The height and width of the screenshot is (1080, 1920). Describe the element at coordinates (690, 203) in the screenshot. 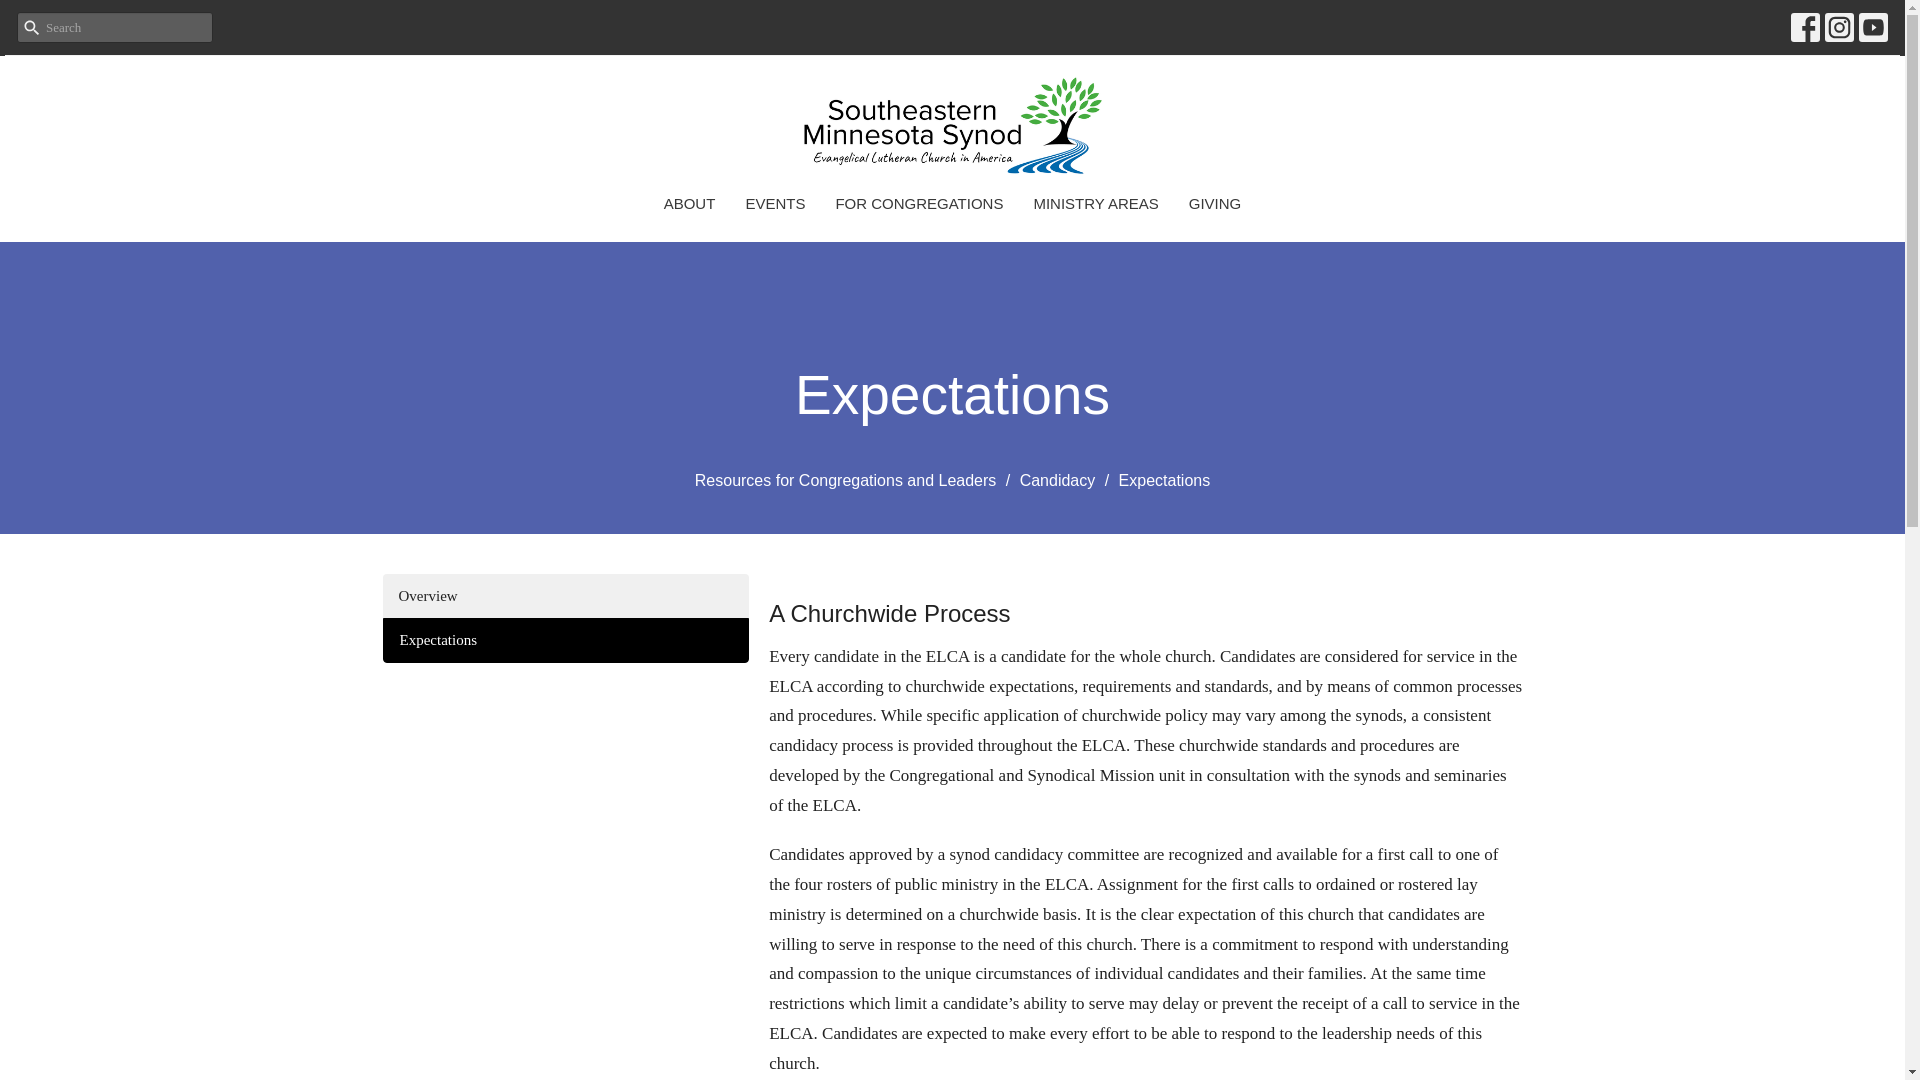

I see `ABOUT` at that location.